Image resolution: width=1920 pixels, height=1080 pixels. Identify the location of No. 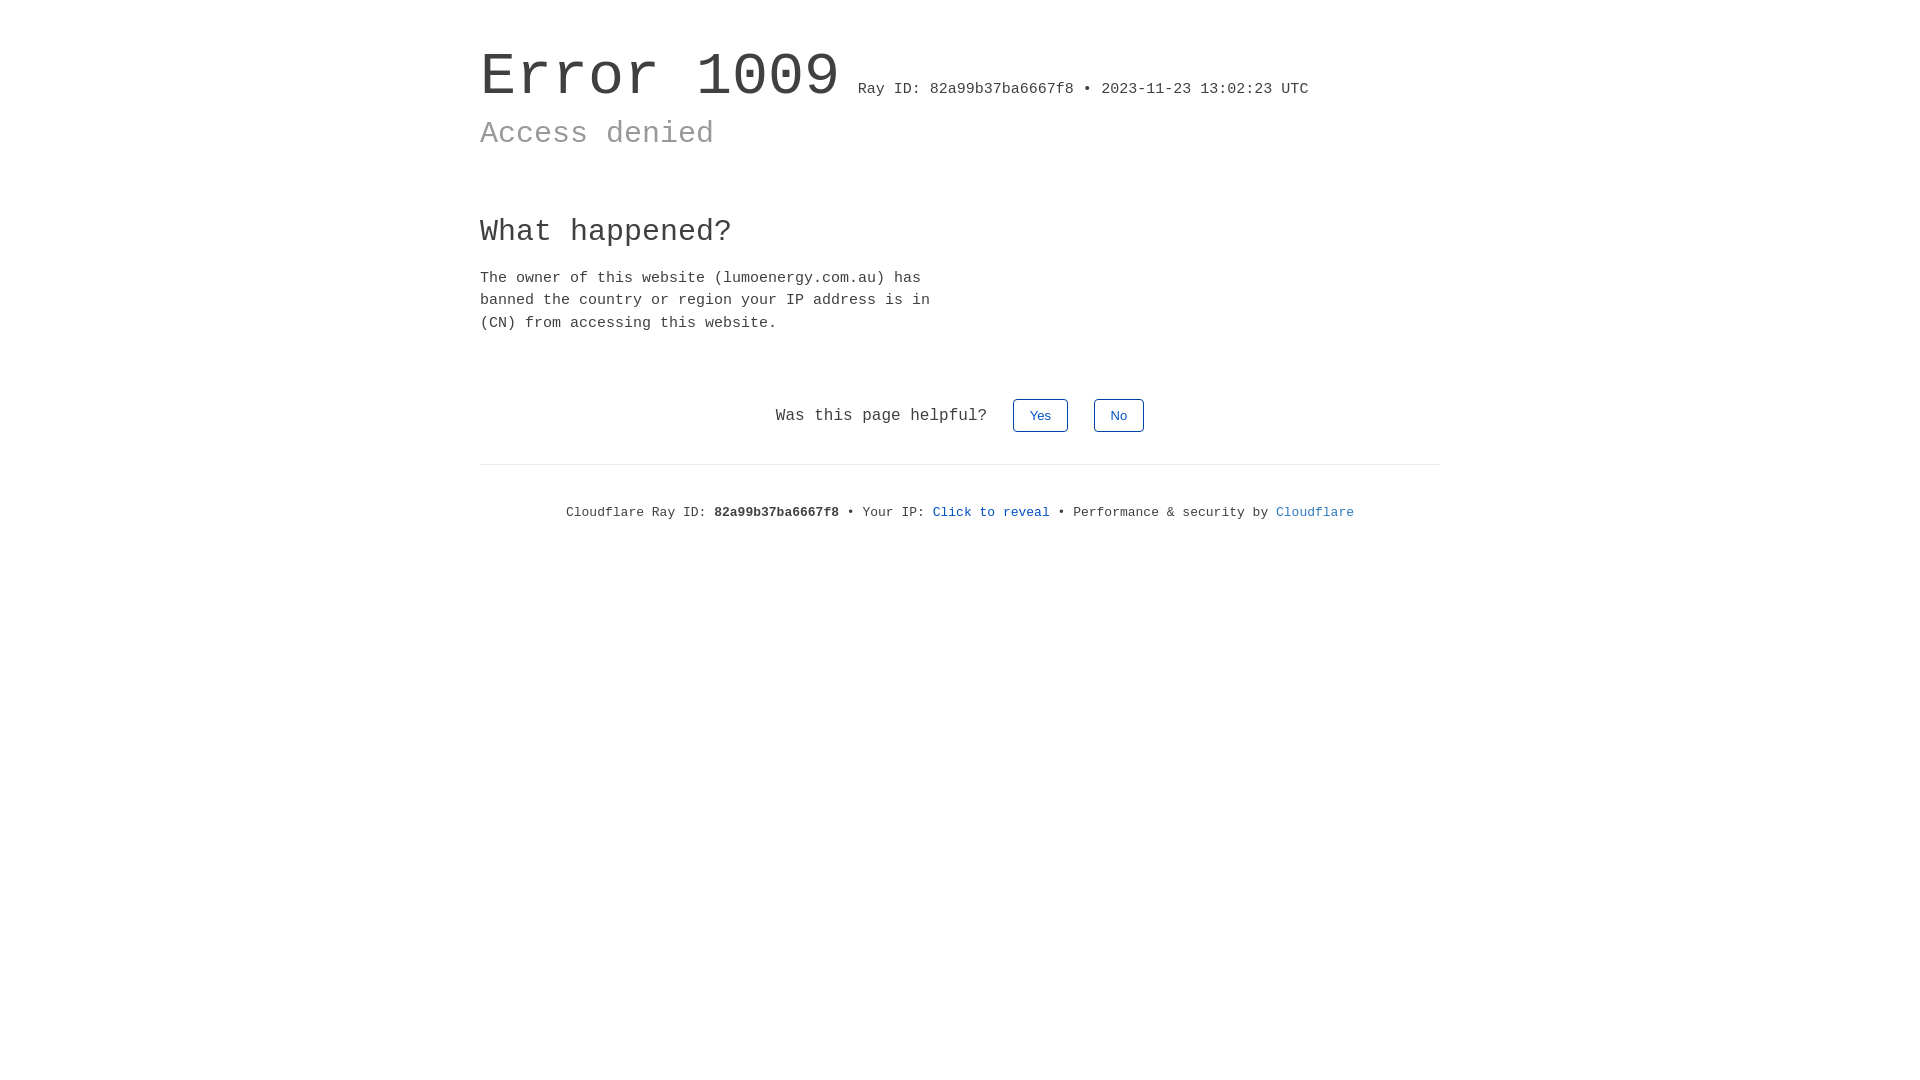
(1120, 416).